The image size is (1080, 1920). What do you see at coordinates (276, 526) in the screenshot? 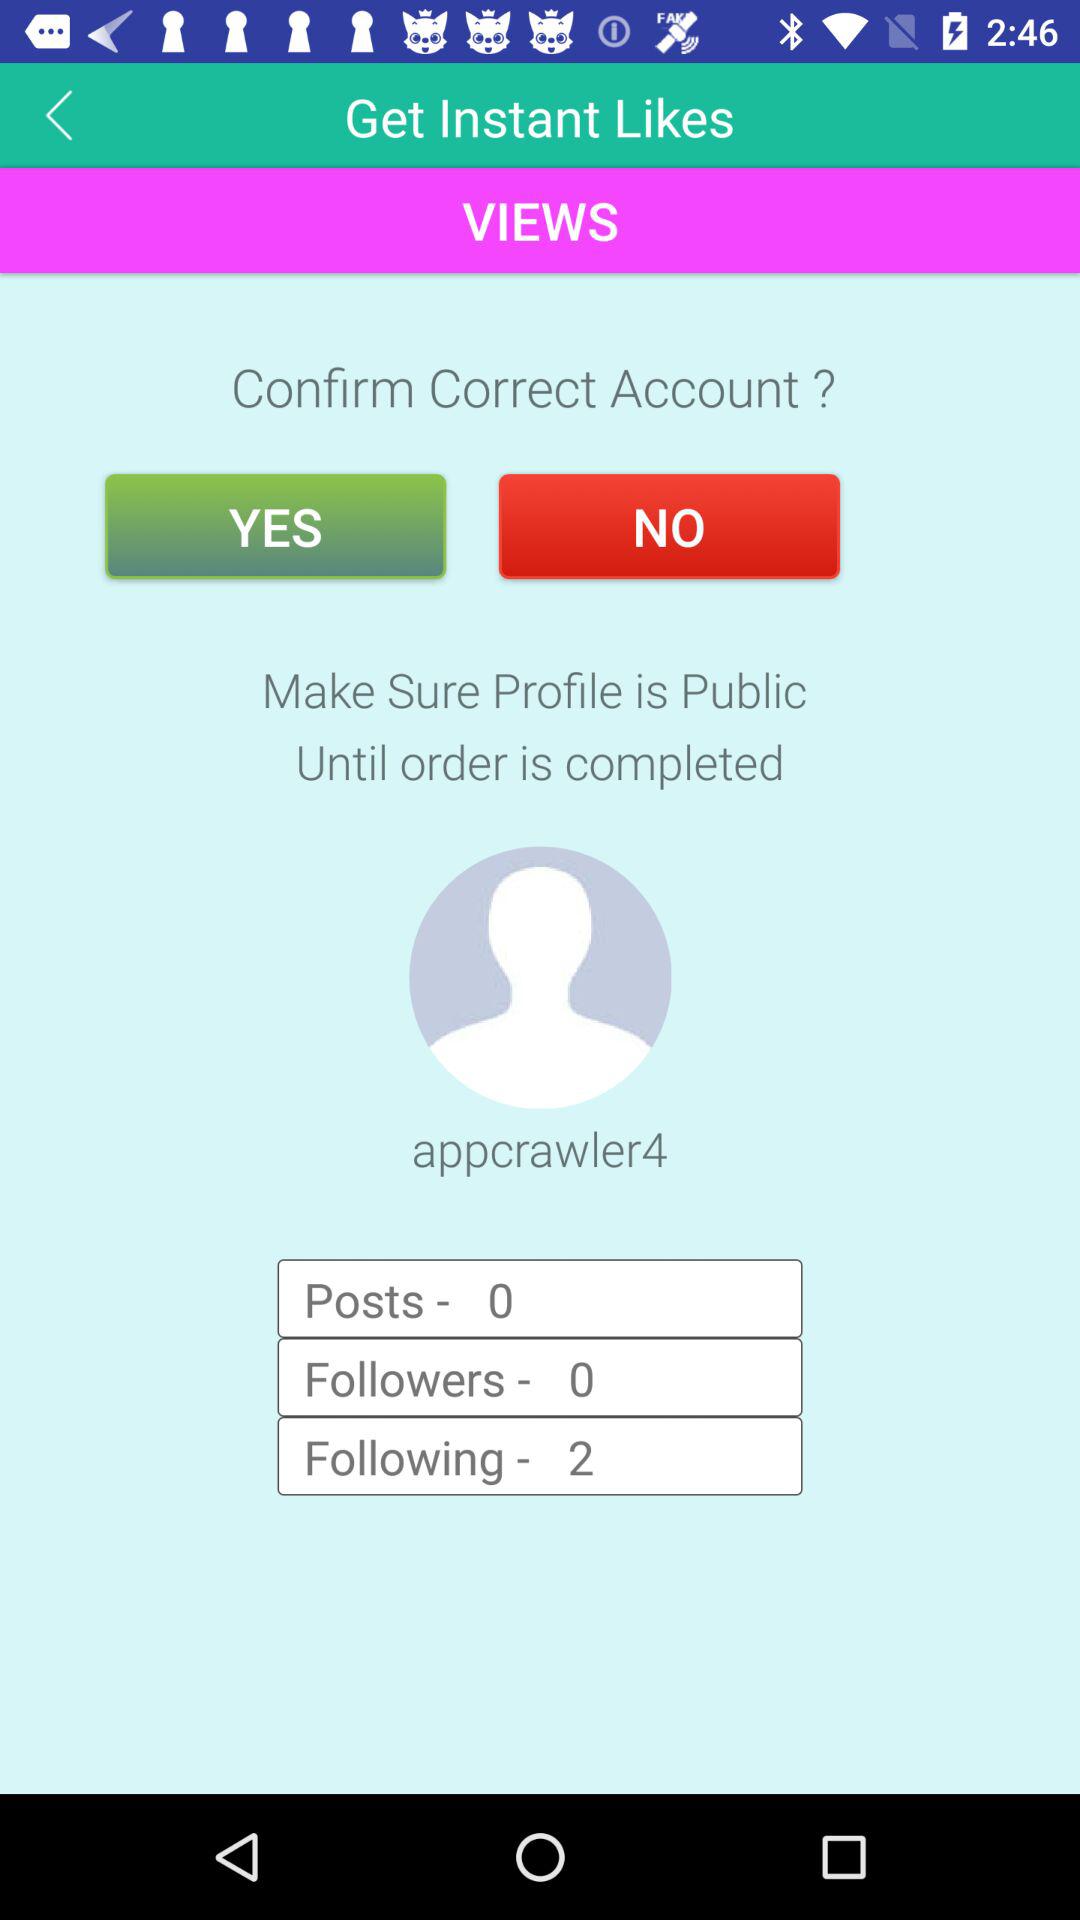
I see `turn on the icon to the left of the no` at bounding box center [276, 526].